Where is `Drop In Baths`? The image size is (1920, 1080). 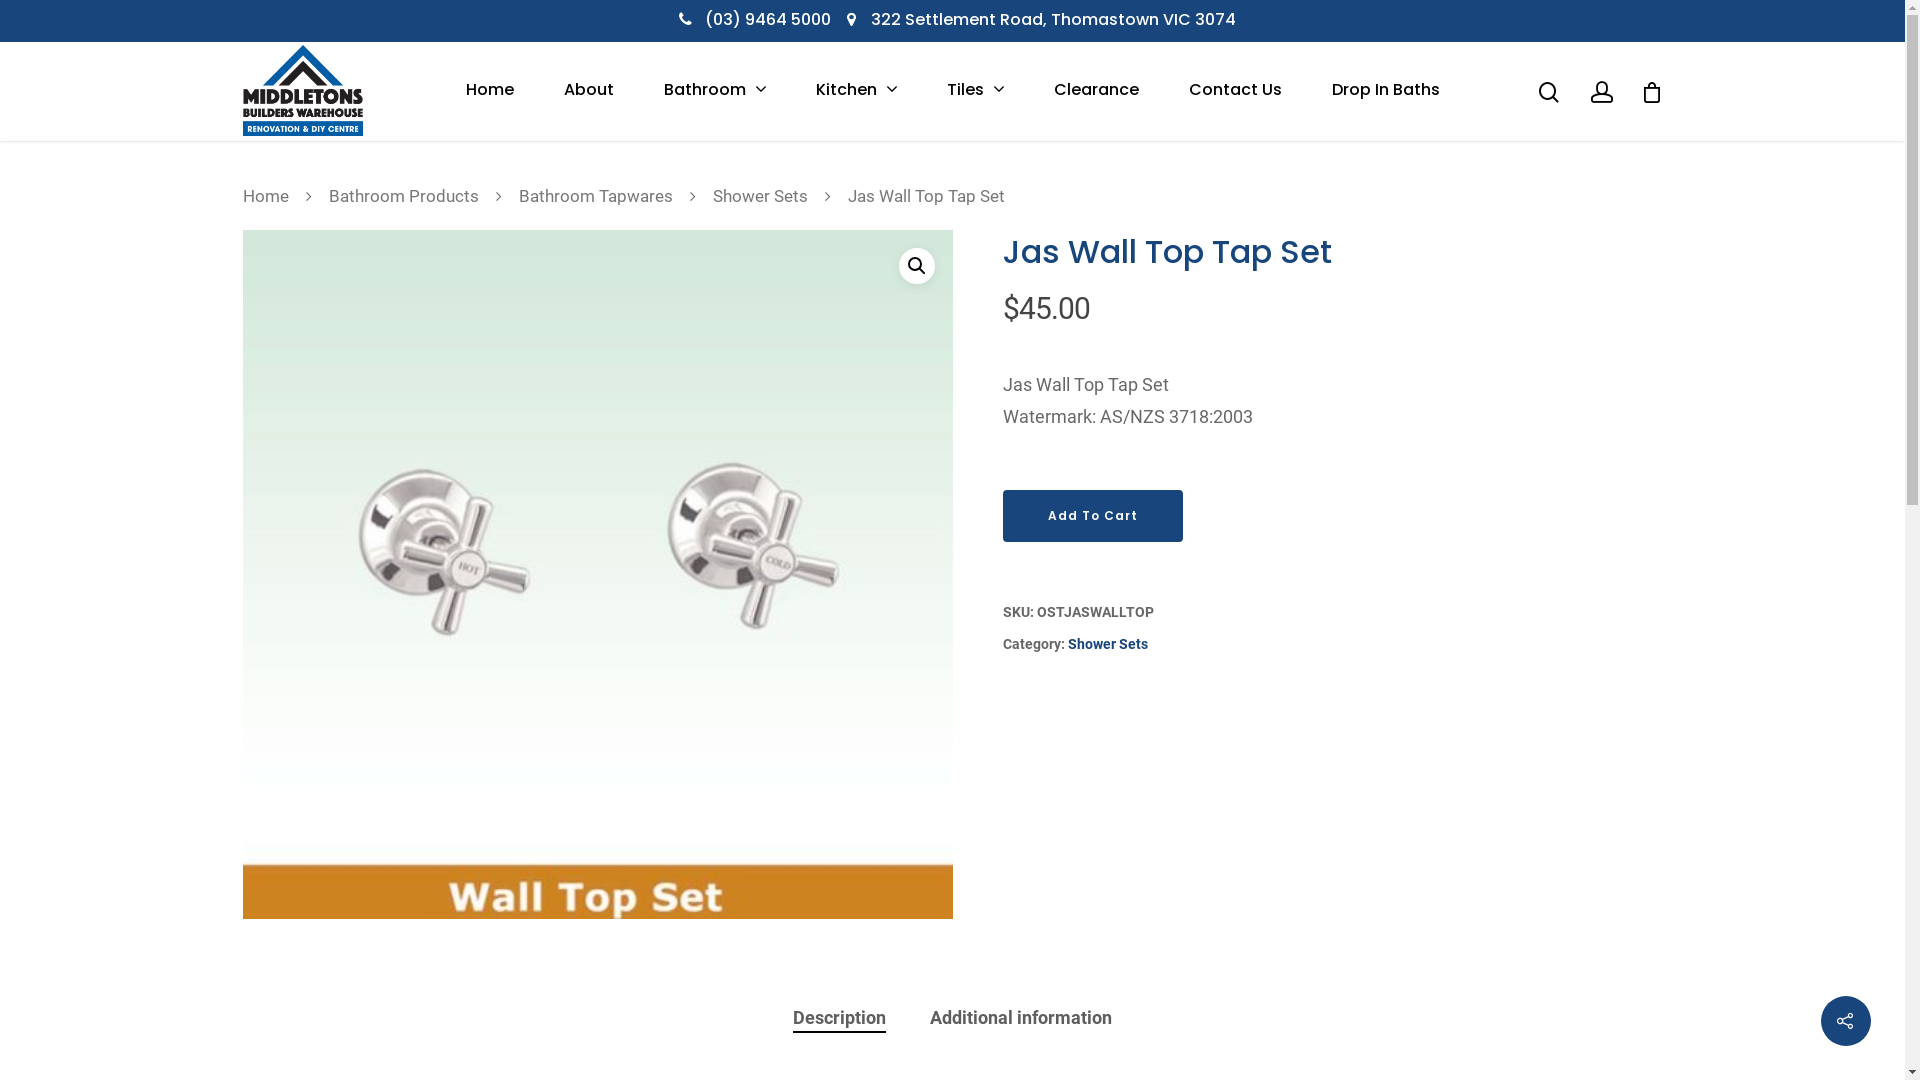 Drop In Baths is located at coordinates (1386, 90).